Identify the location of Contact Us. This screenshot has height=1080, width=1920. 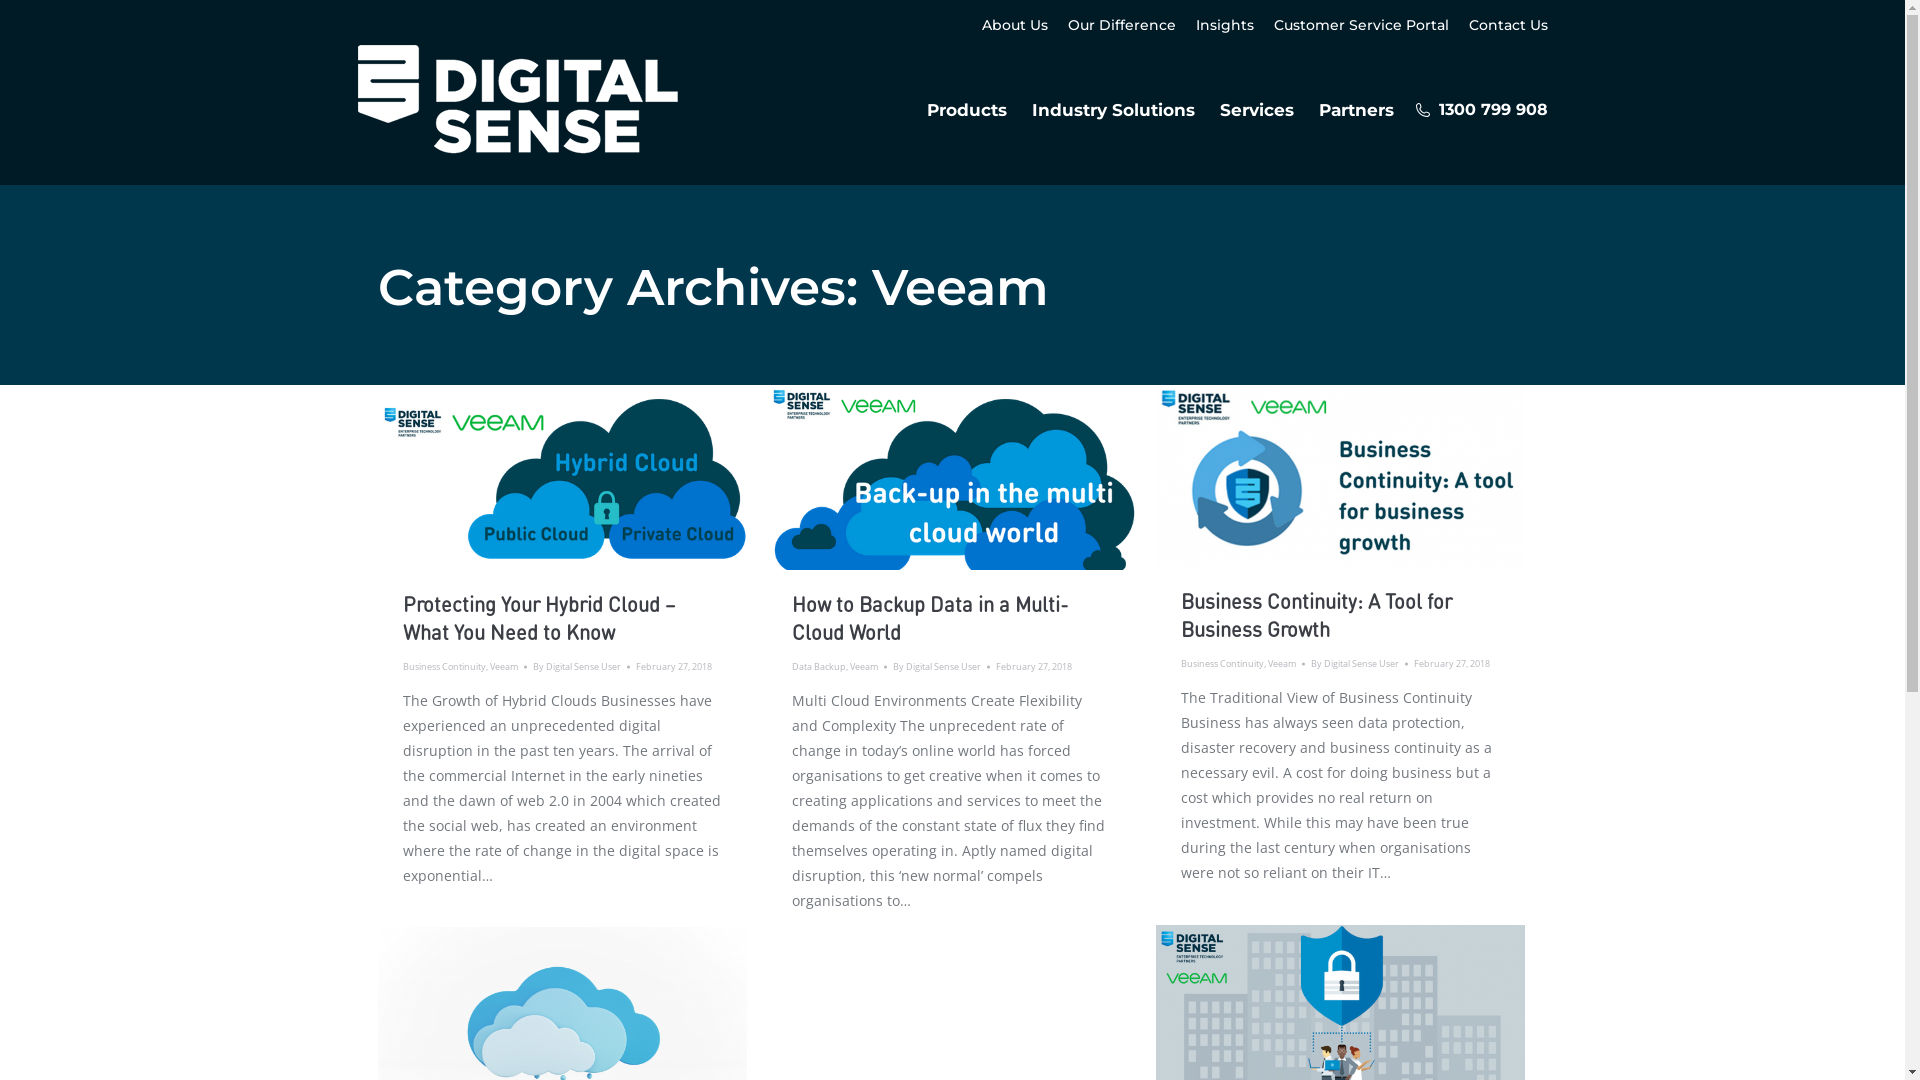
(1508, 25).